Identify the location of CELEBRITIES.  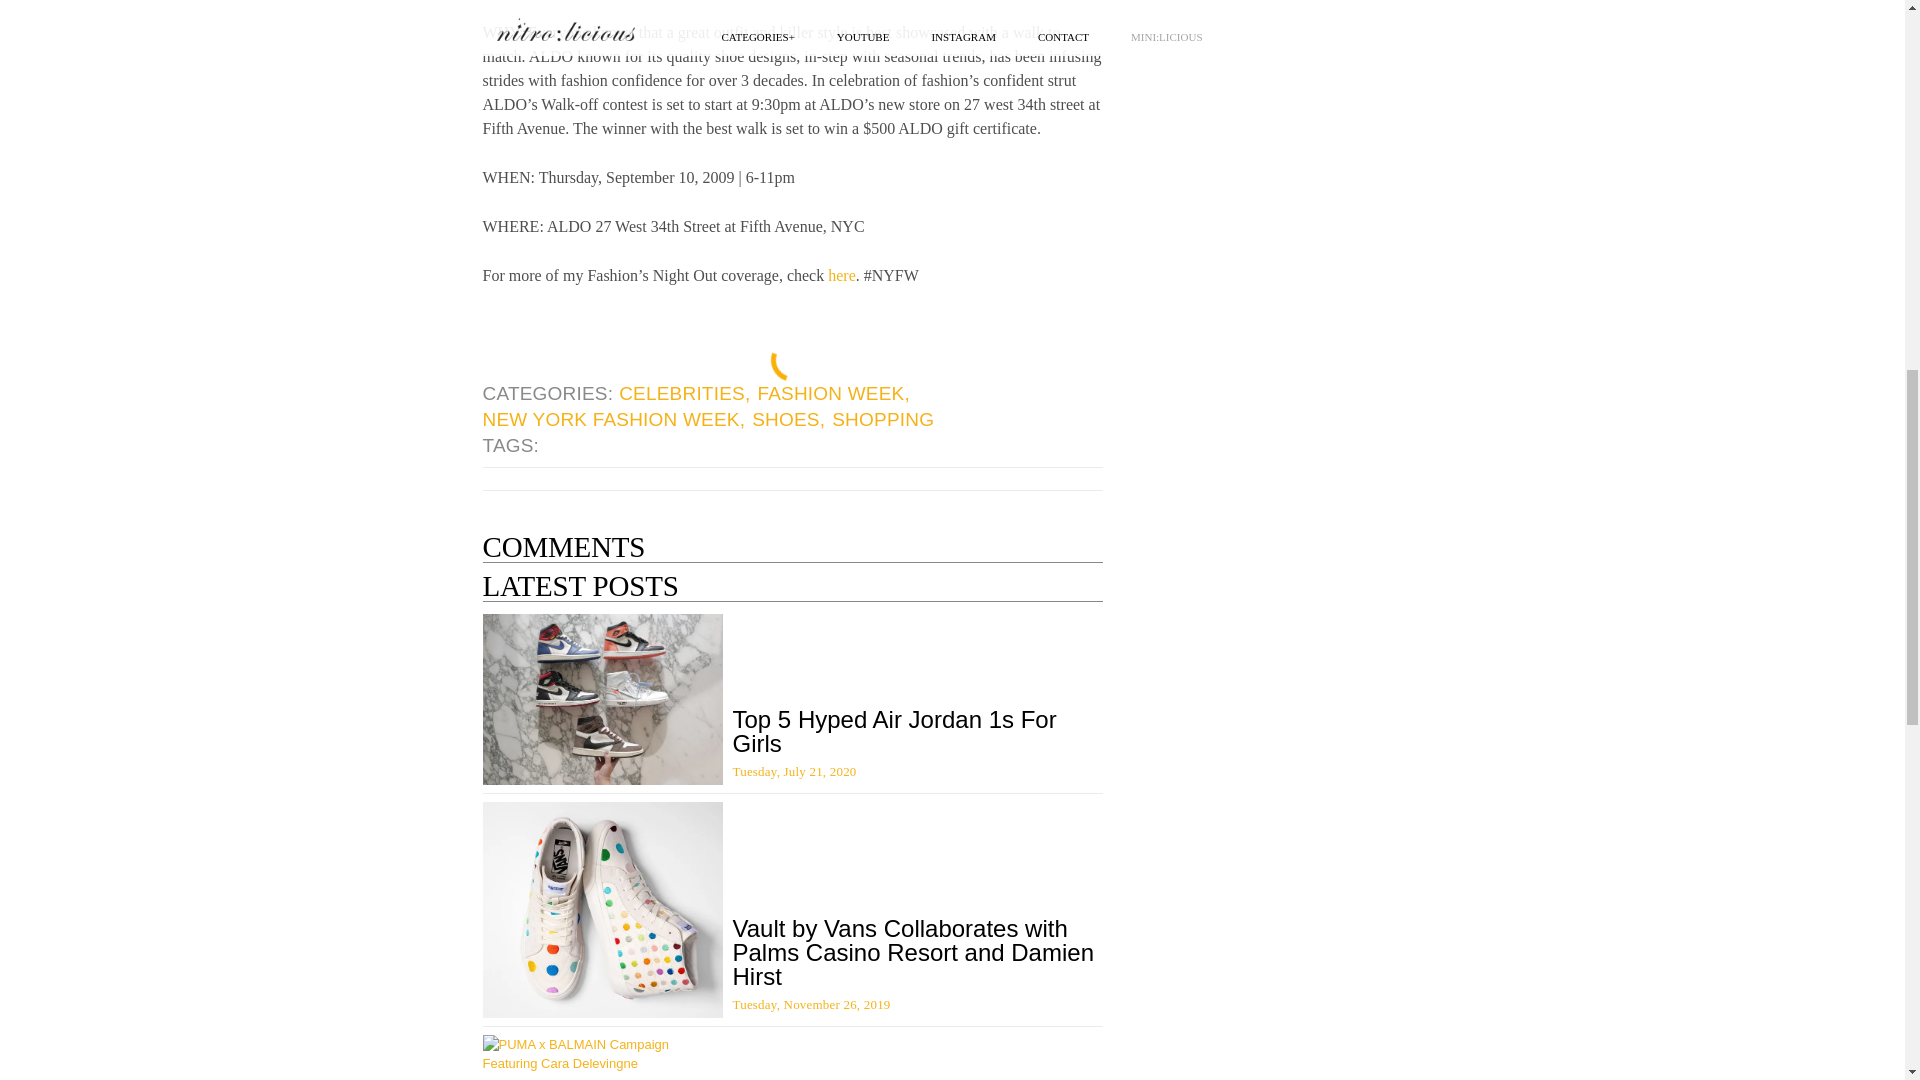
(685, 394).